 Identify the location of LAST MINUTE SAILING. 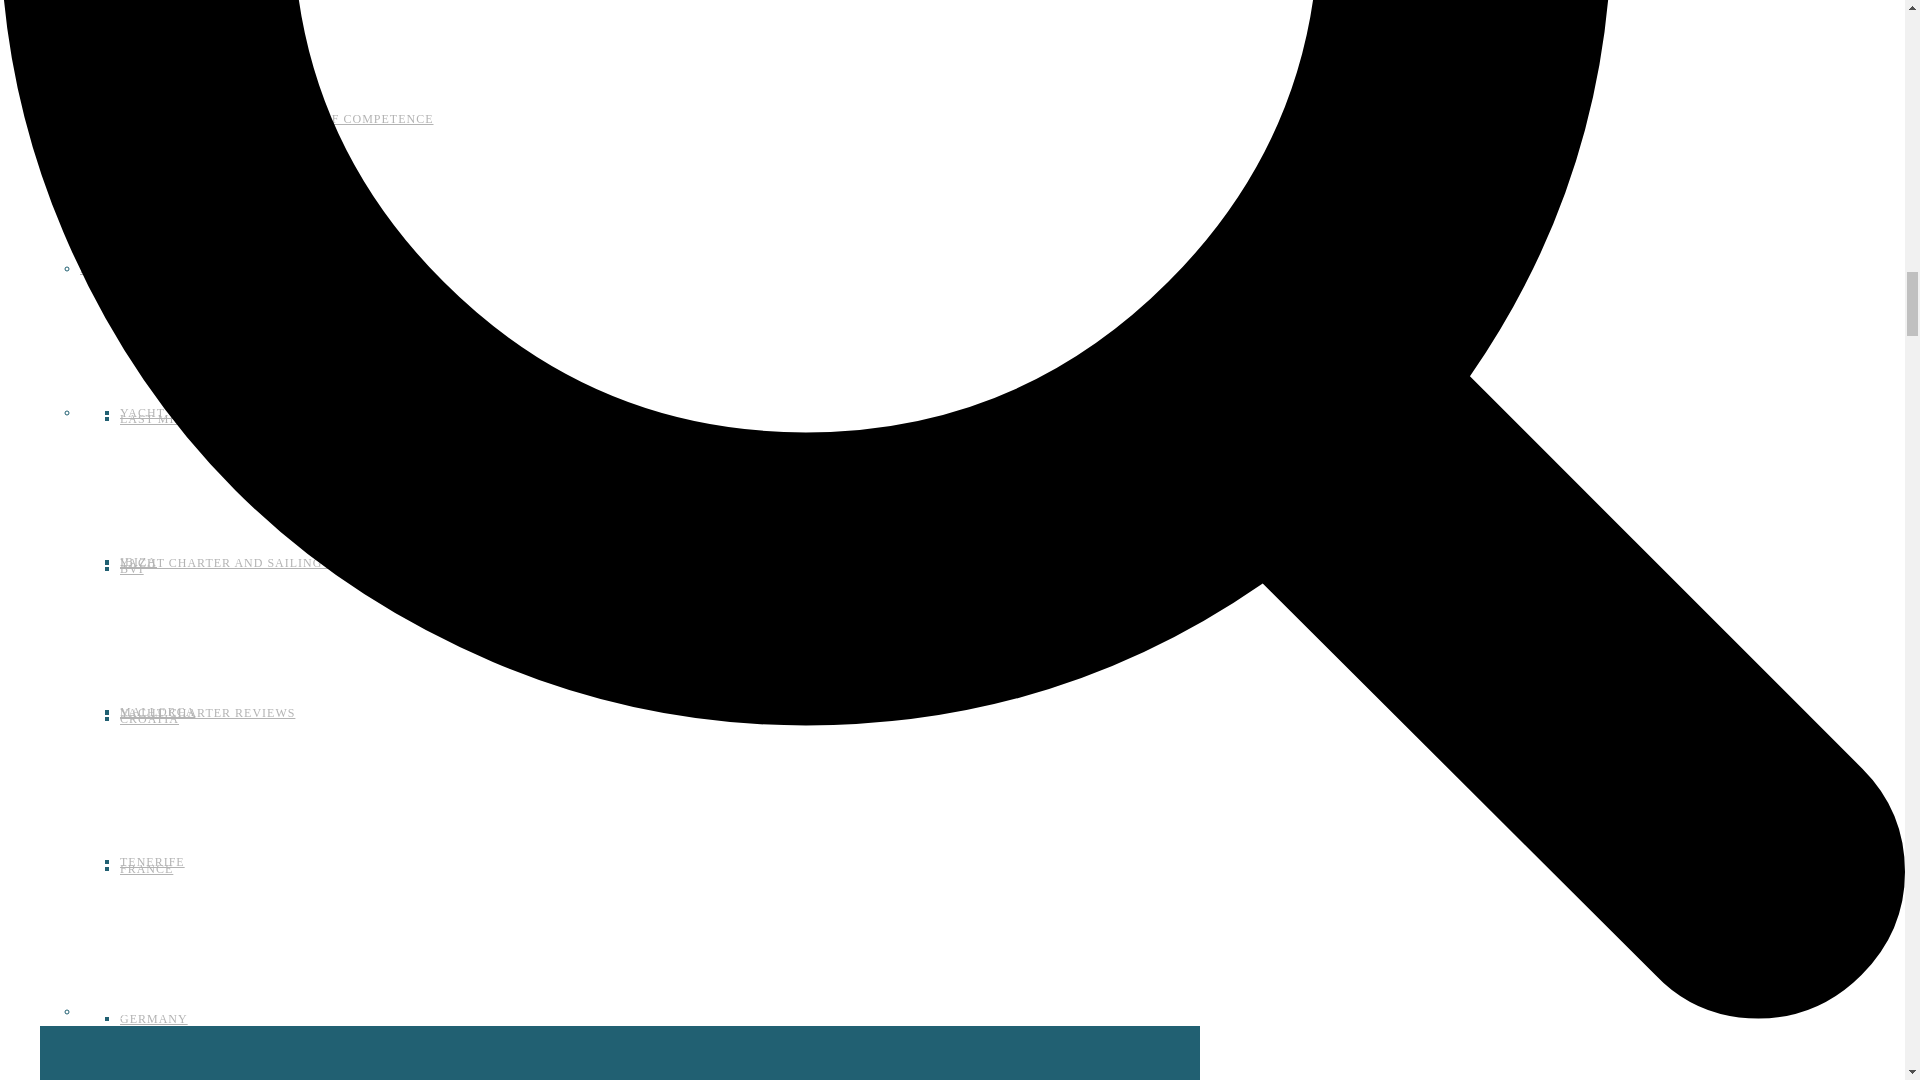
(194, 418).